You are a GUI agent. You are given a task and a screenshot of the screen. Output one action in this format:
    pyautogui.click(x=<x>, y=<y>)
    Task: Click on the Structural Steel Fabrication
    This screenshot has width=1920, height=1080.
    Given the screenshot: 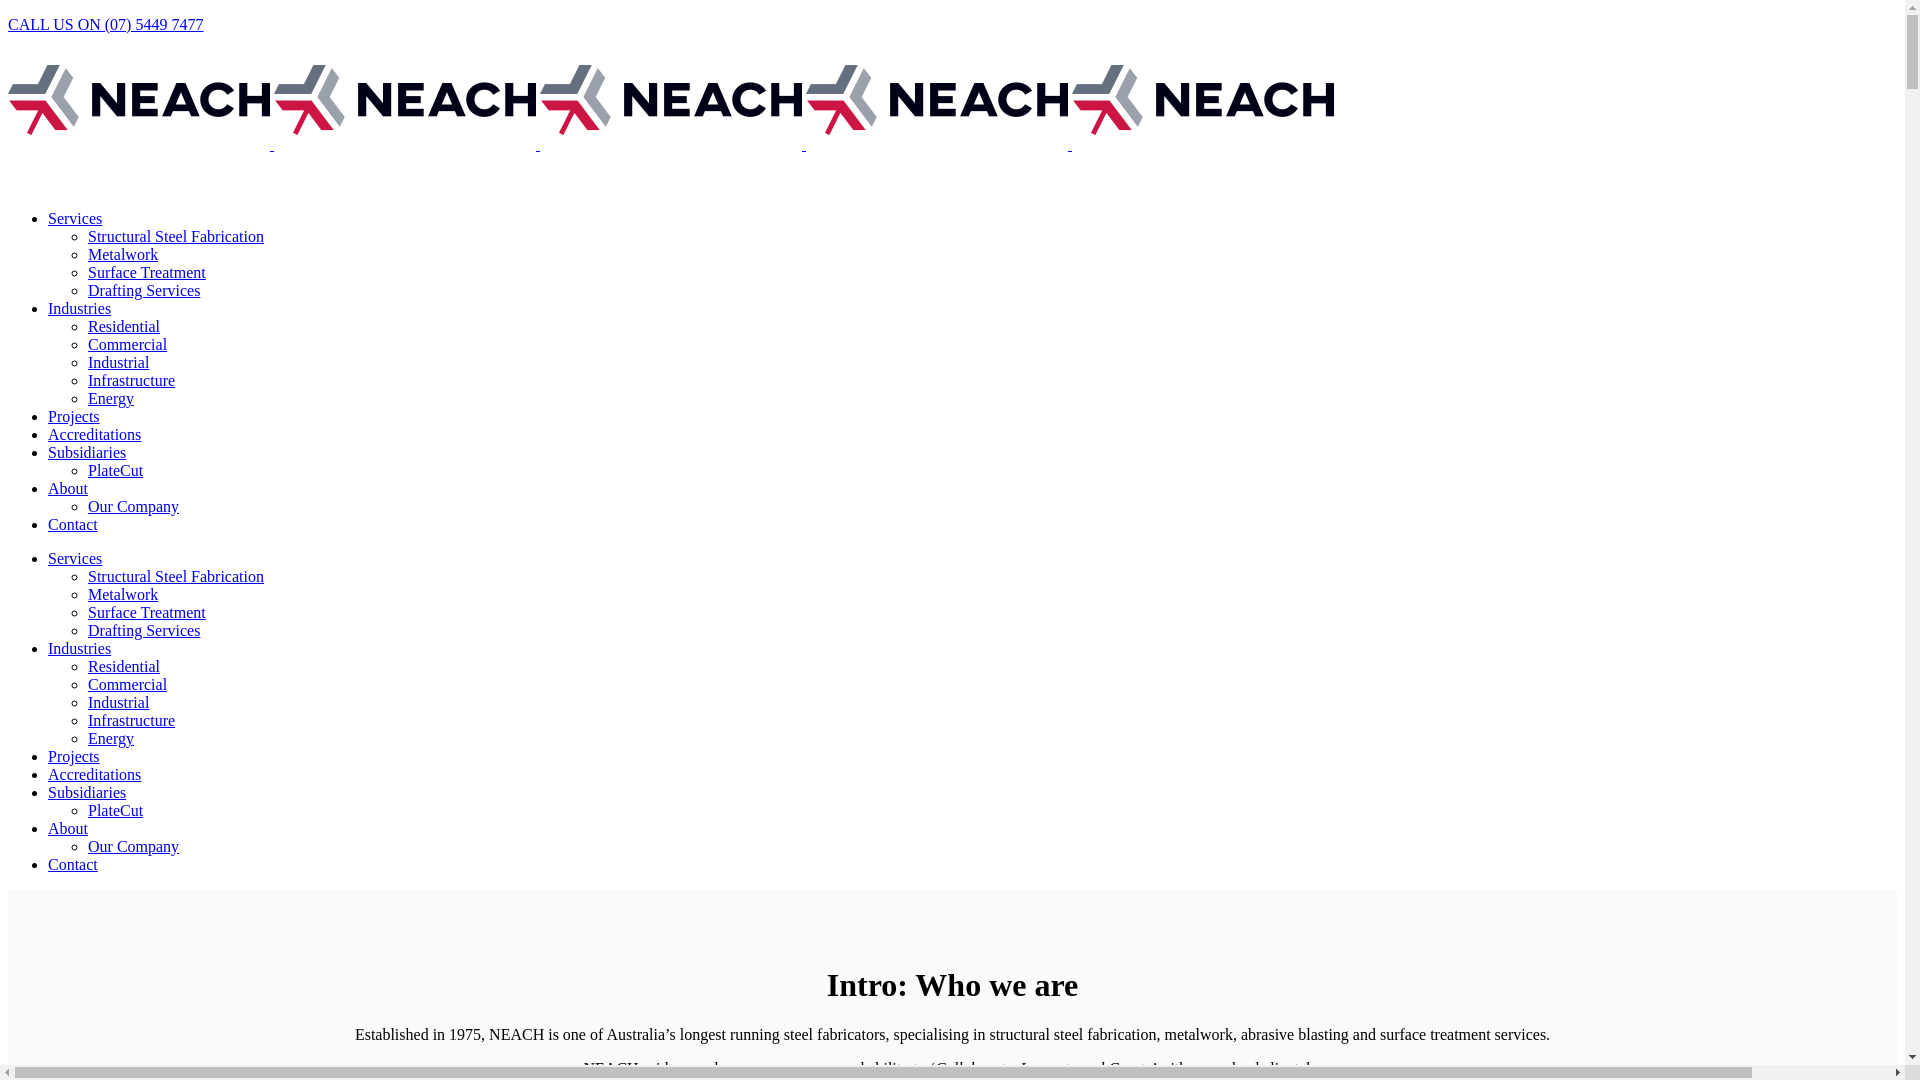 What is the action you would take?
    pyautogui.click(x=176, y=576)
    